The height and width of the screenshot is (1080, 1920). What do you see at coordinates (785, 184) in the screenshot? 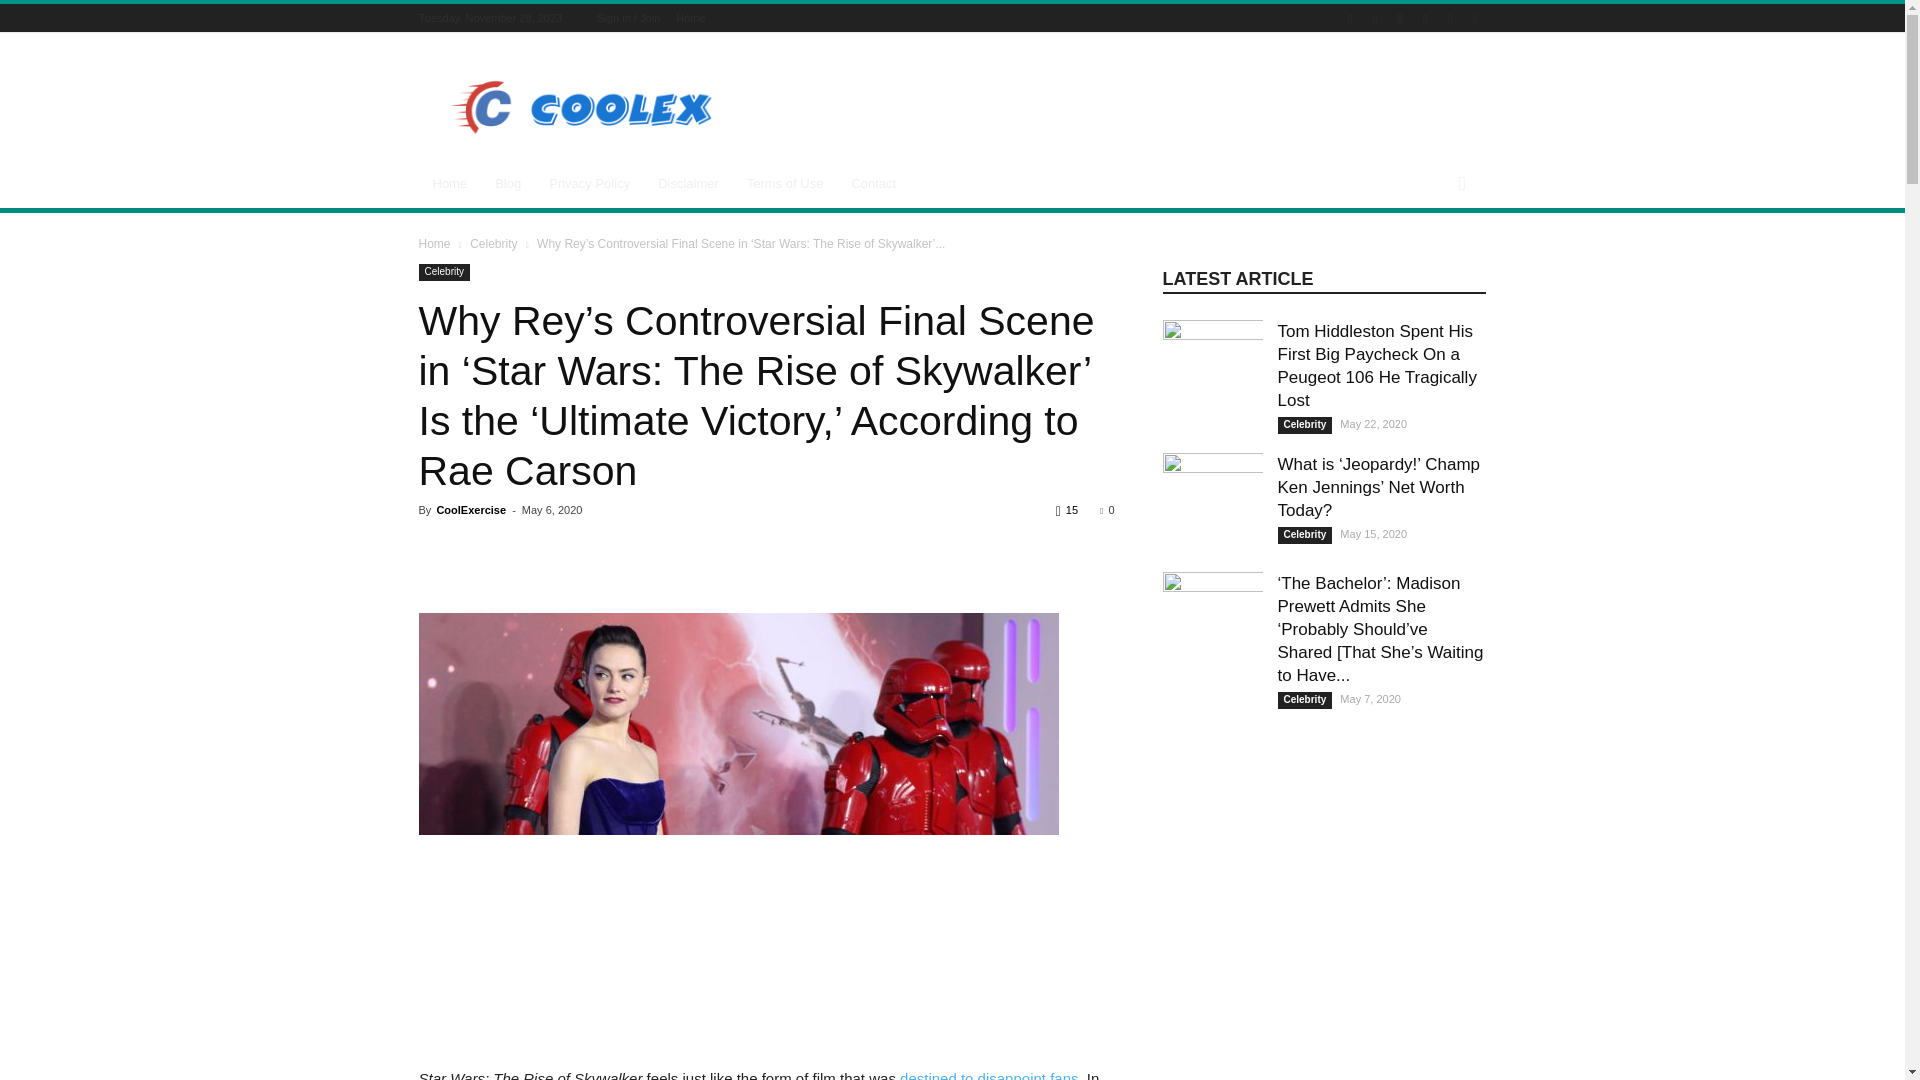
I see `Terms of Use` at bounding box center [785, 184].